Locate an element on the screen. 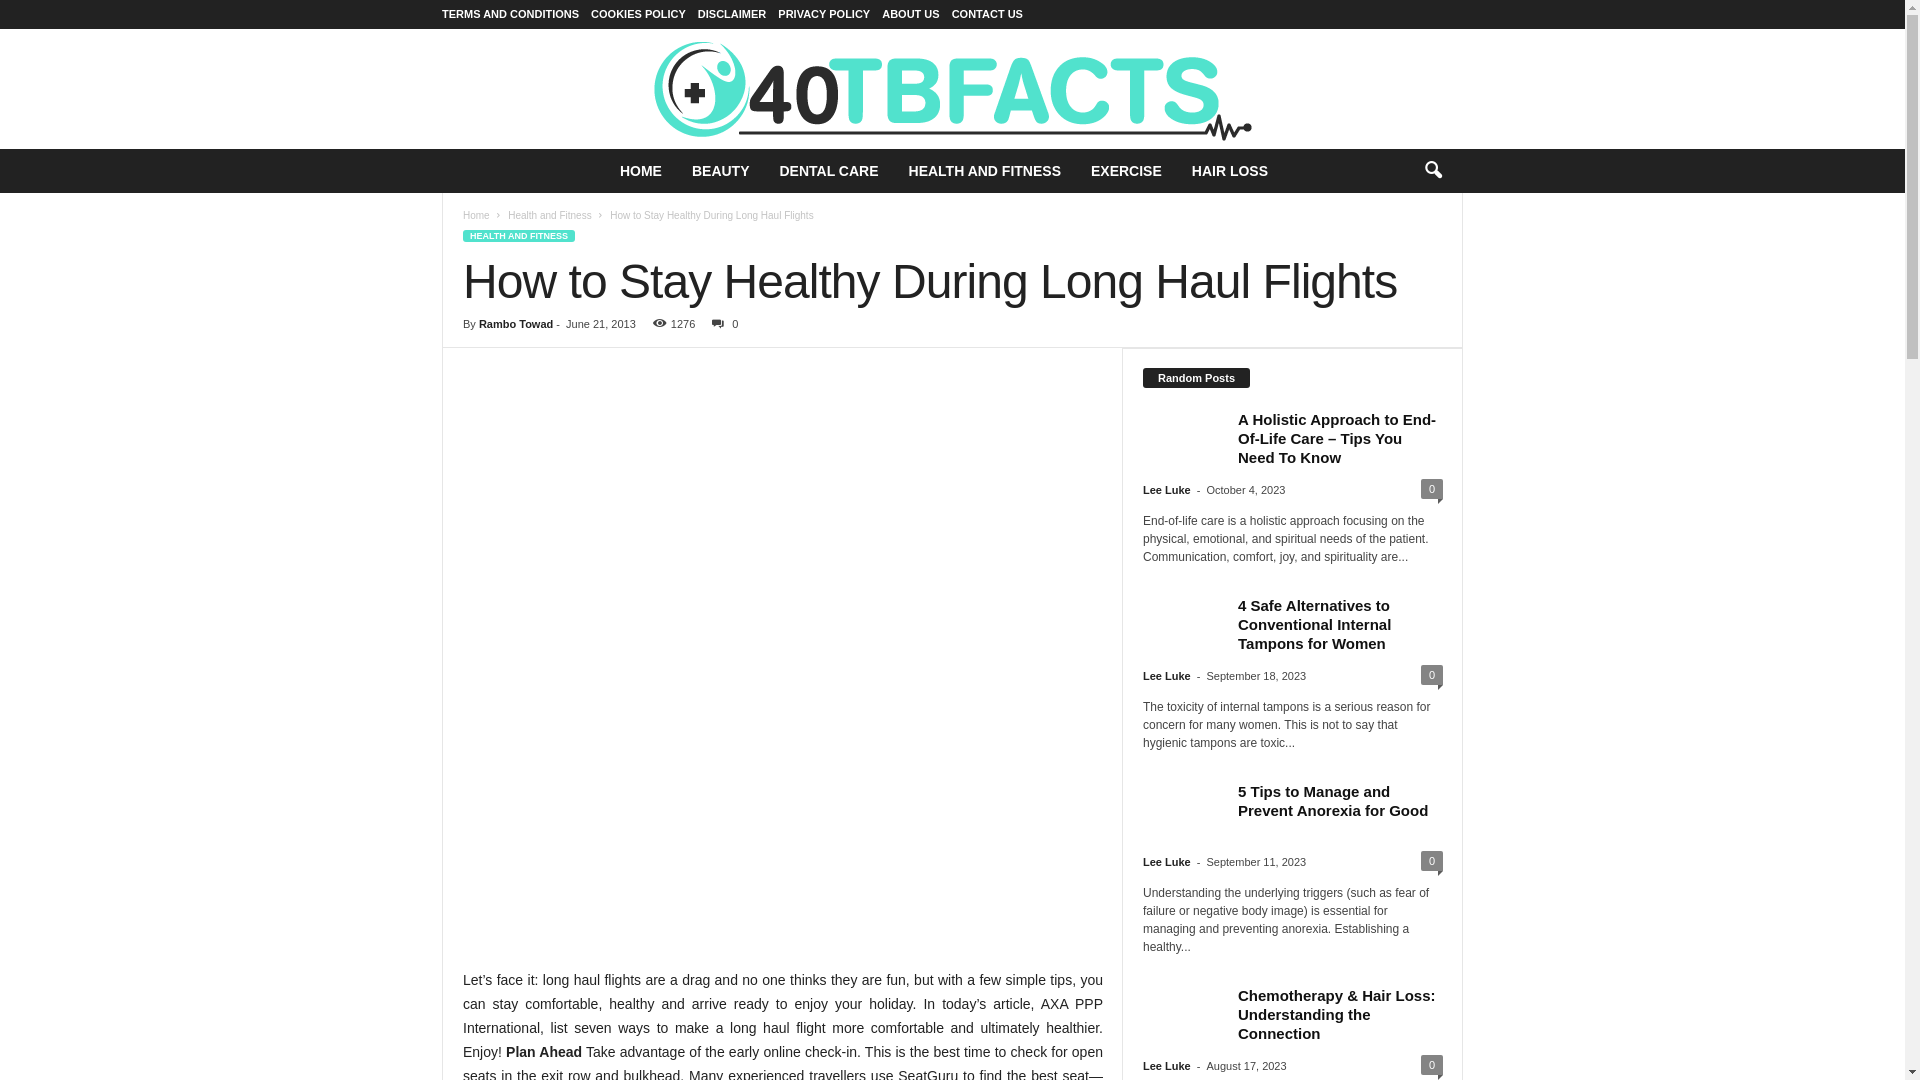 This screenshot has width=1920, height=1080. Chemotherapy & Hair Loss: Understanding the Connection is located at coordinates (1337, 1014).